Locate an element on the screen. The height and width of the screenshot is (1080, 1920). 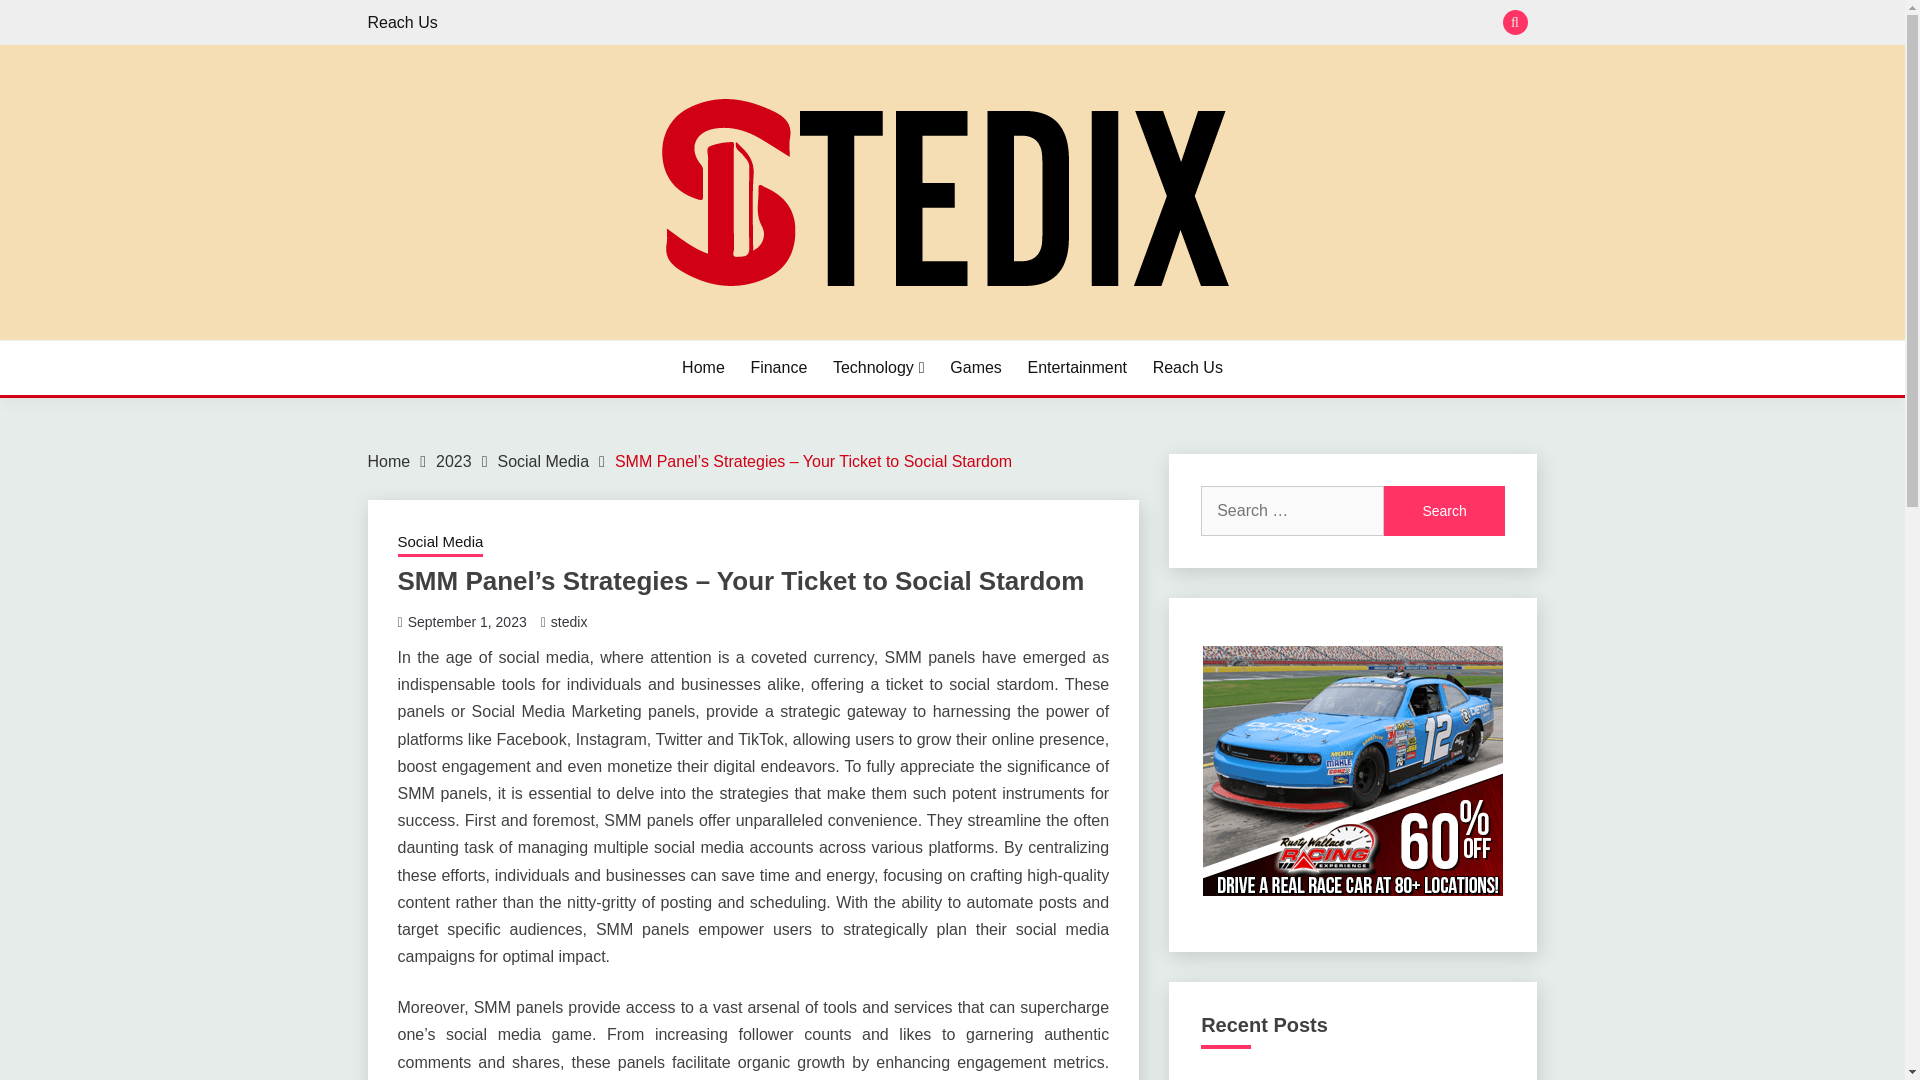
Social Media is located at coordinates (440, 544).